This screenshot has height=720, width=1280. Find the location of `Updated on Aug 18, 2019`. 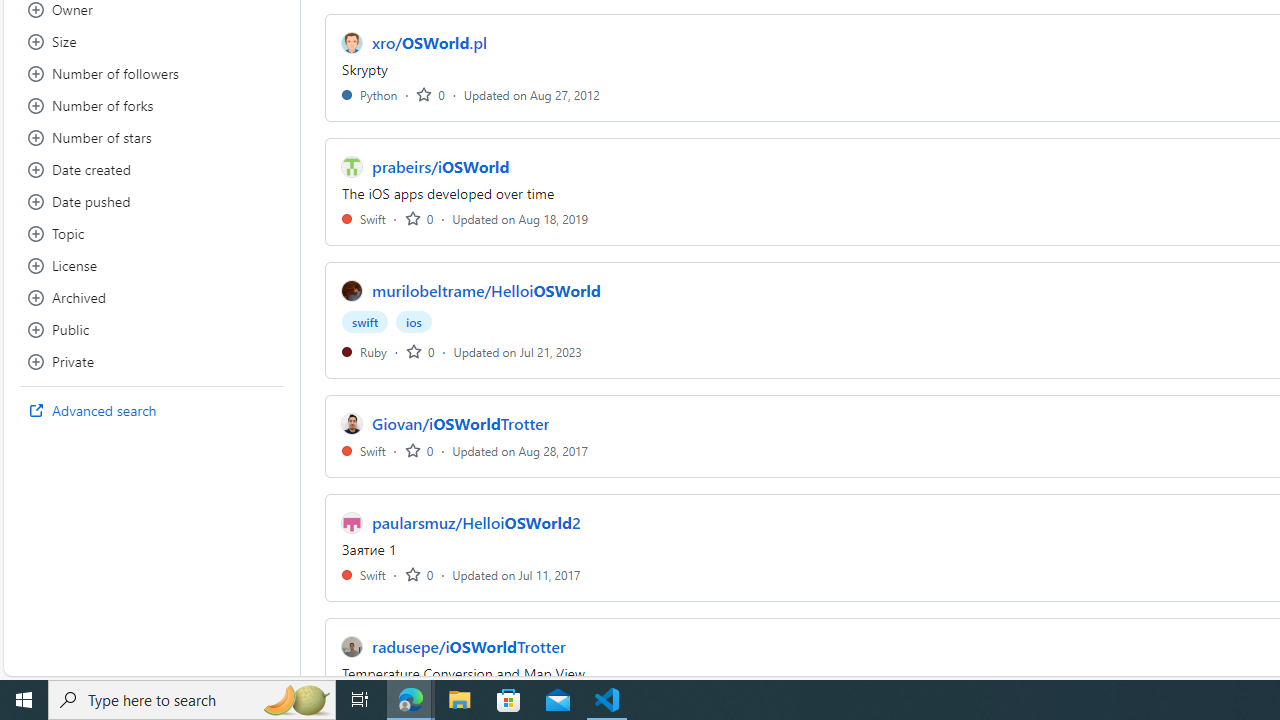

Updated on Aug 18, 2019 is located at coordinates (520, 218).